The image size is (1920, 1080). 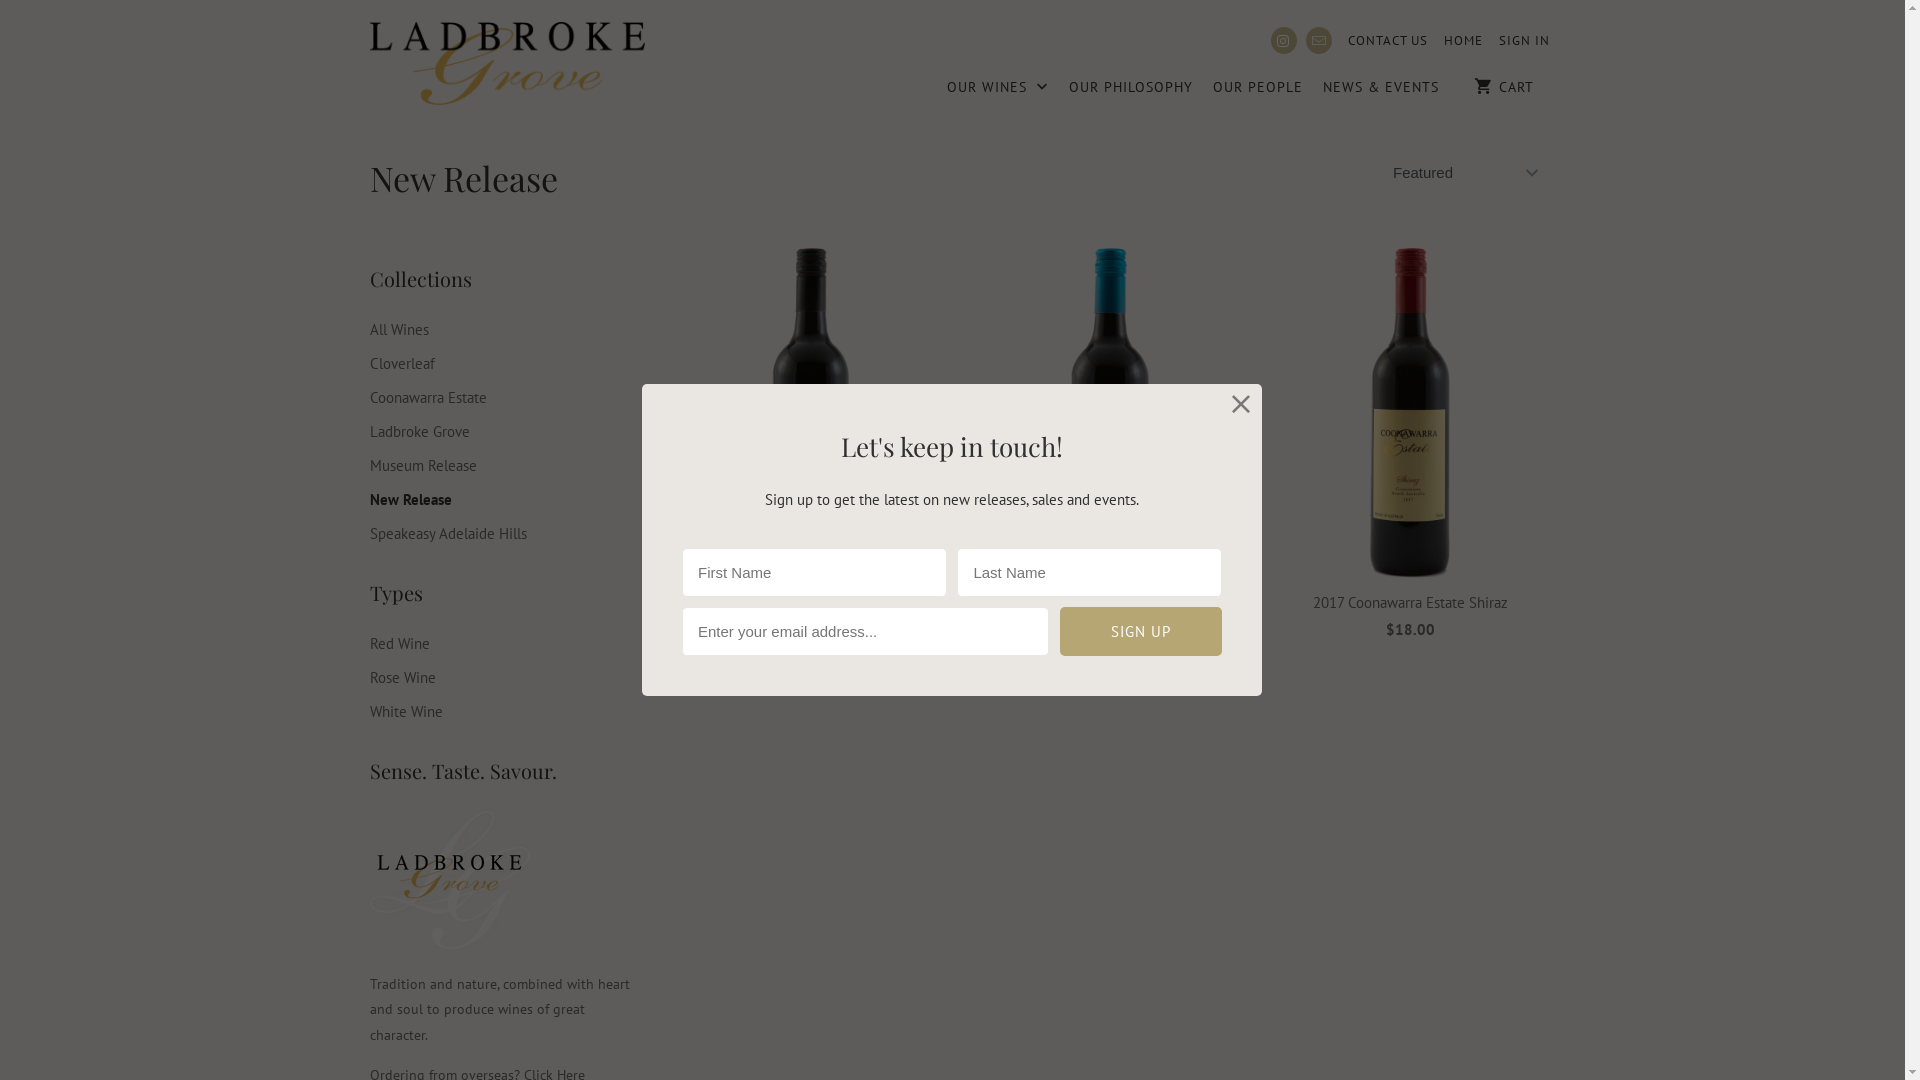 I want to click on Rose Wine, so click(x=403, y=678).